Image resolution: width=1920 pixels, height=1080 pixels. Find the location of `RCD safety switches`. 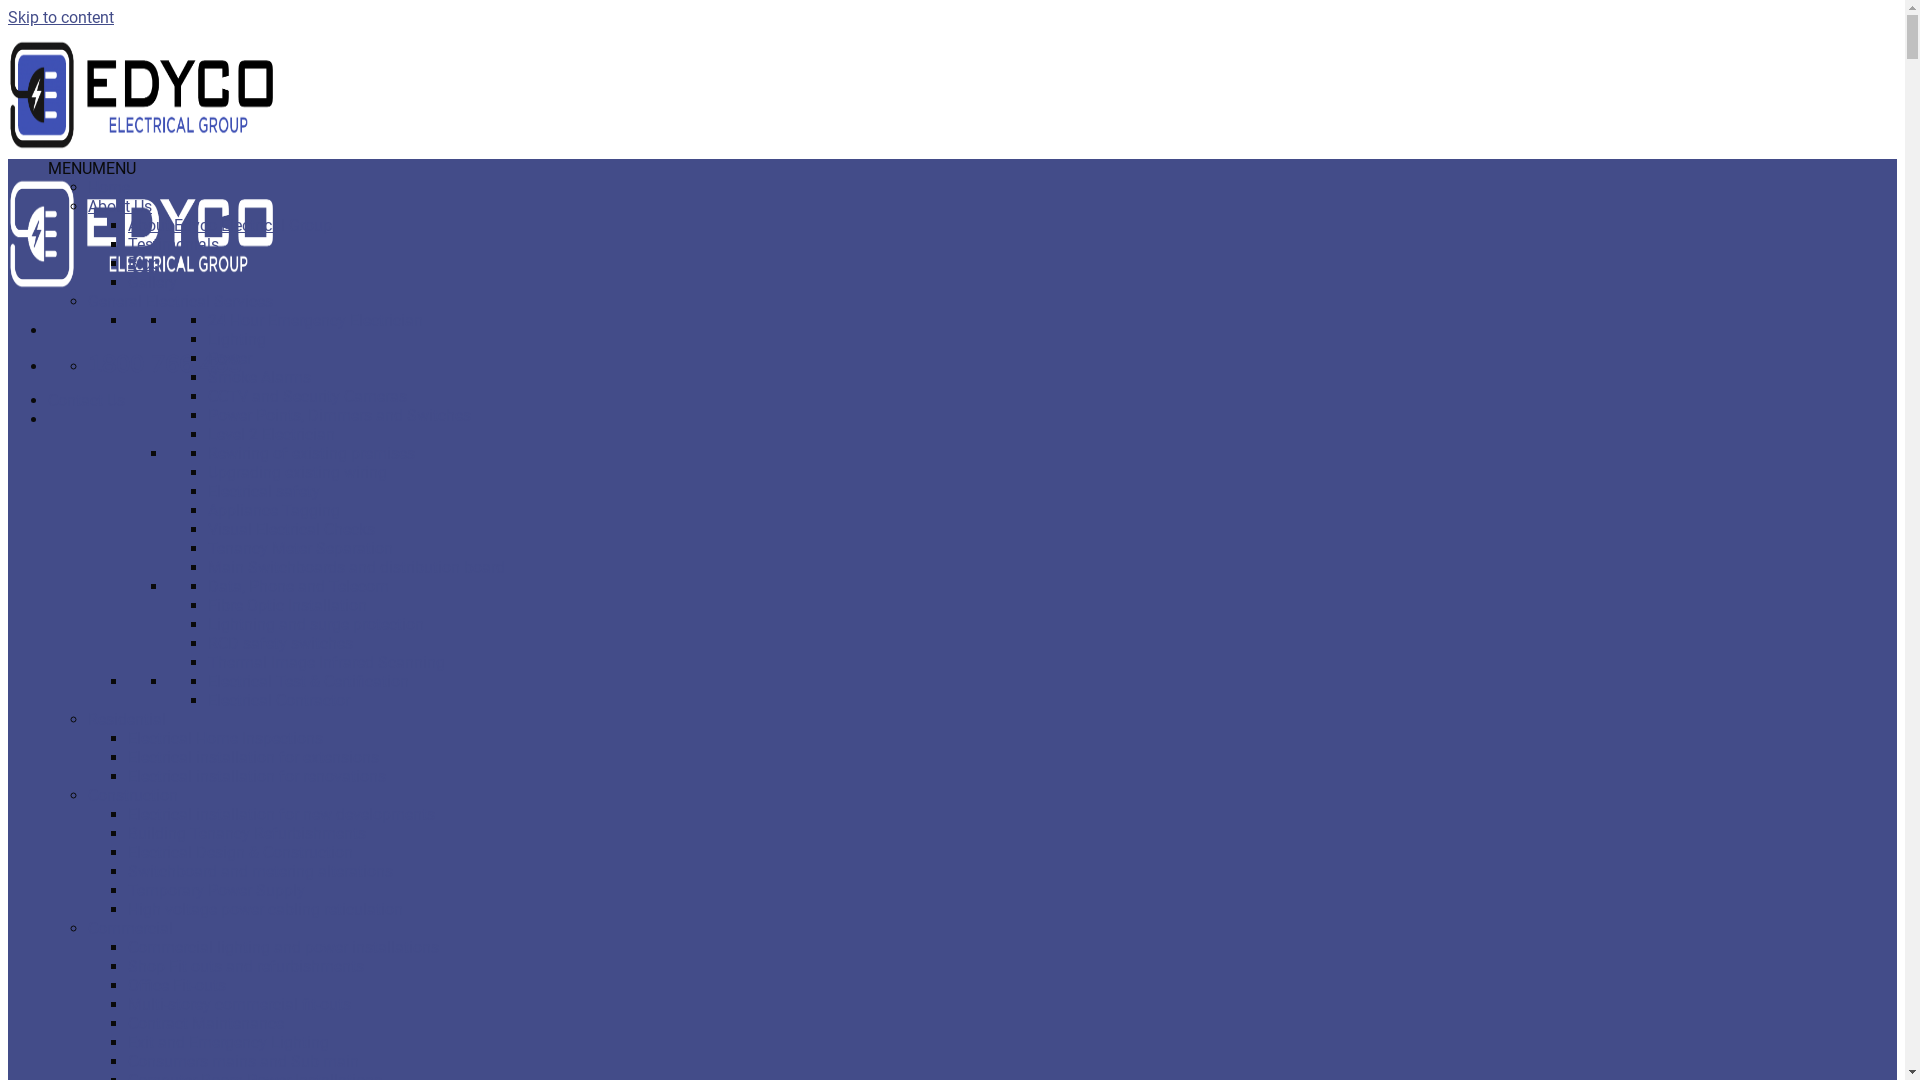

RCD safety switches is located at coordinates (280, 644).